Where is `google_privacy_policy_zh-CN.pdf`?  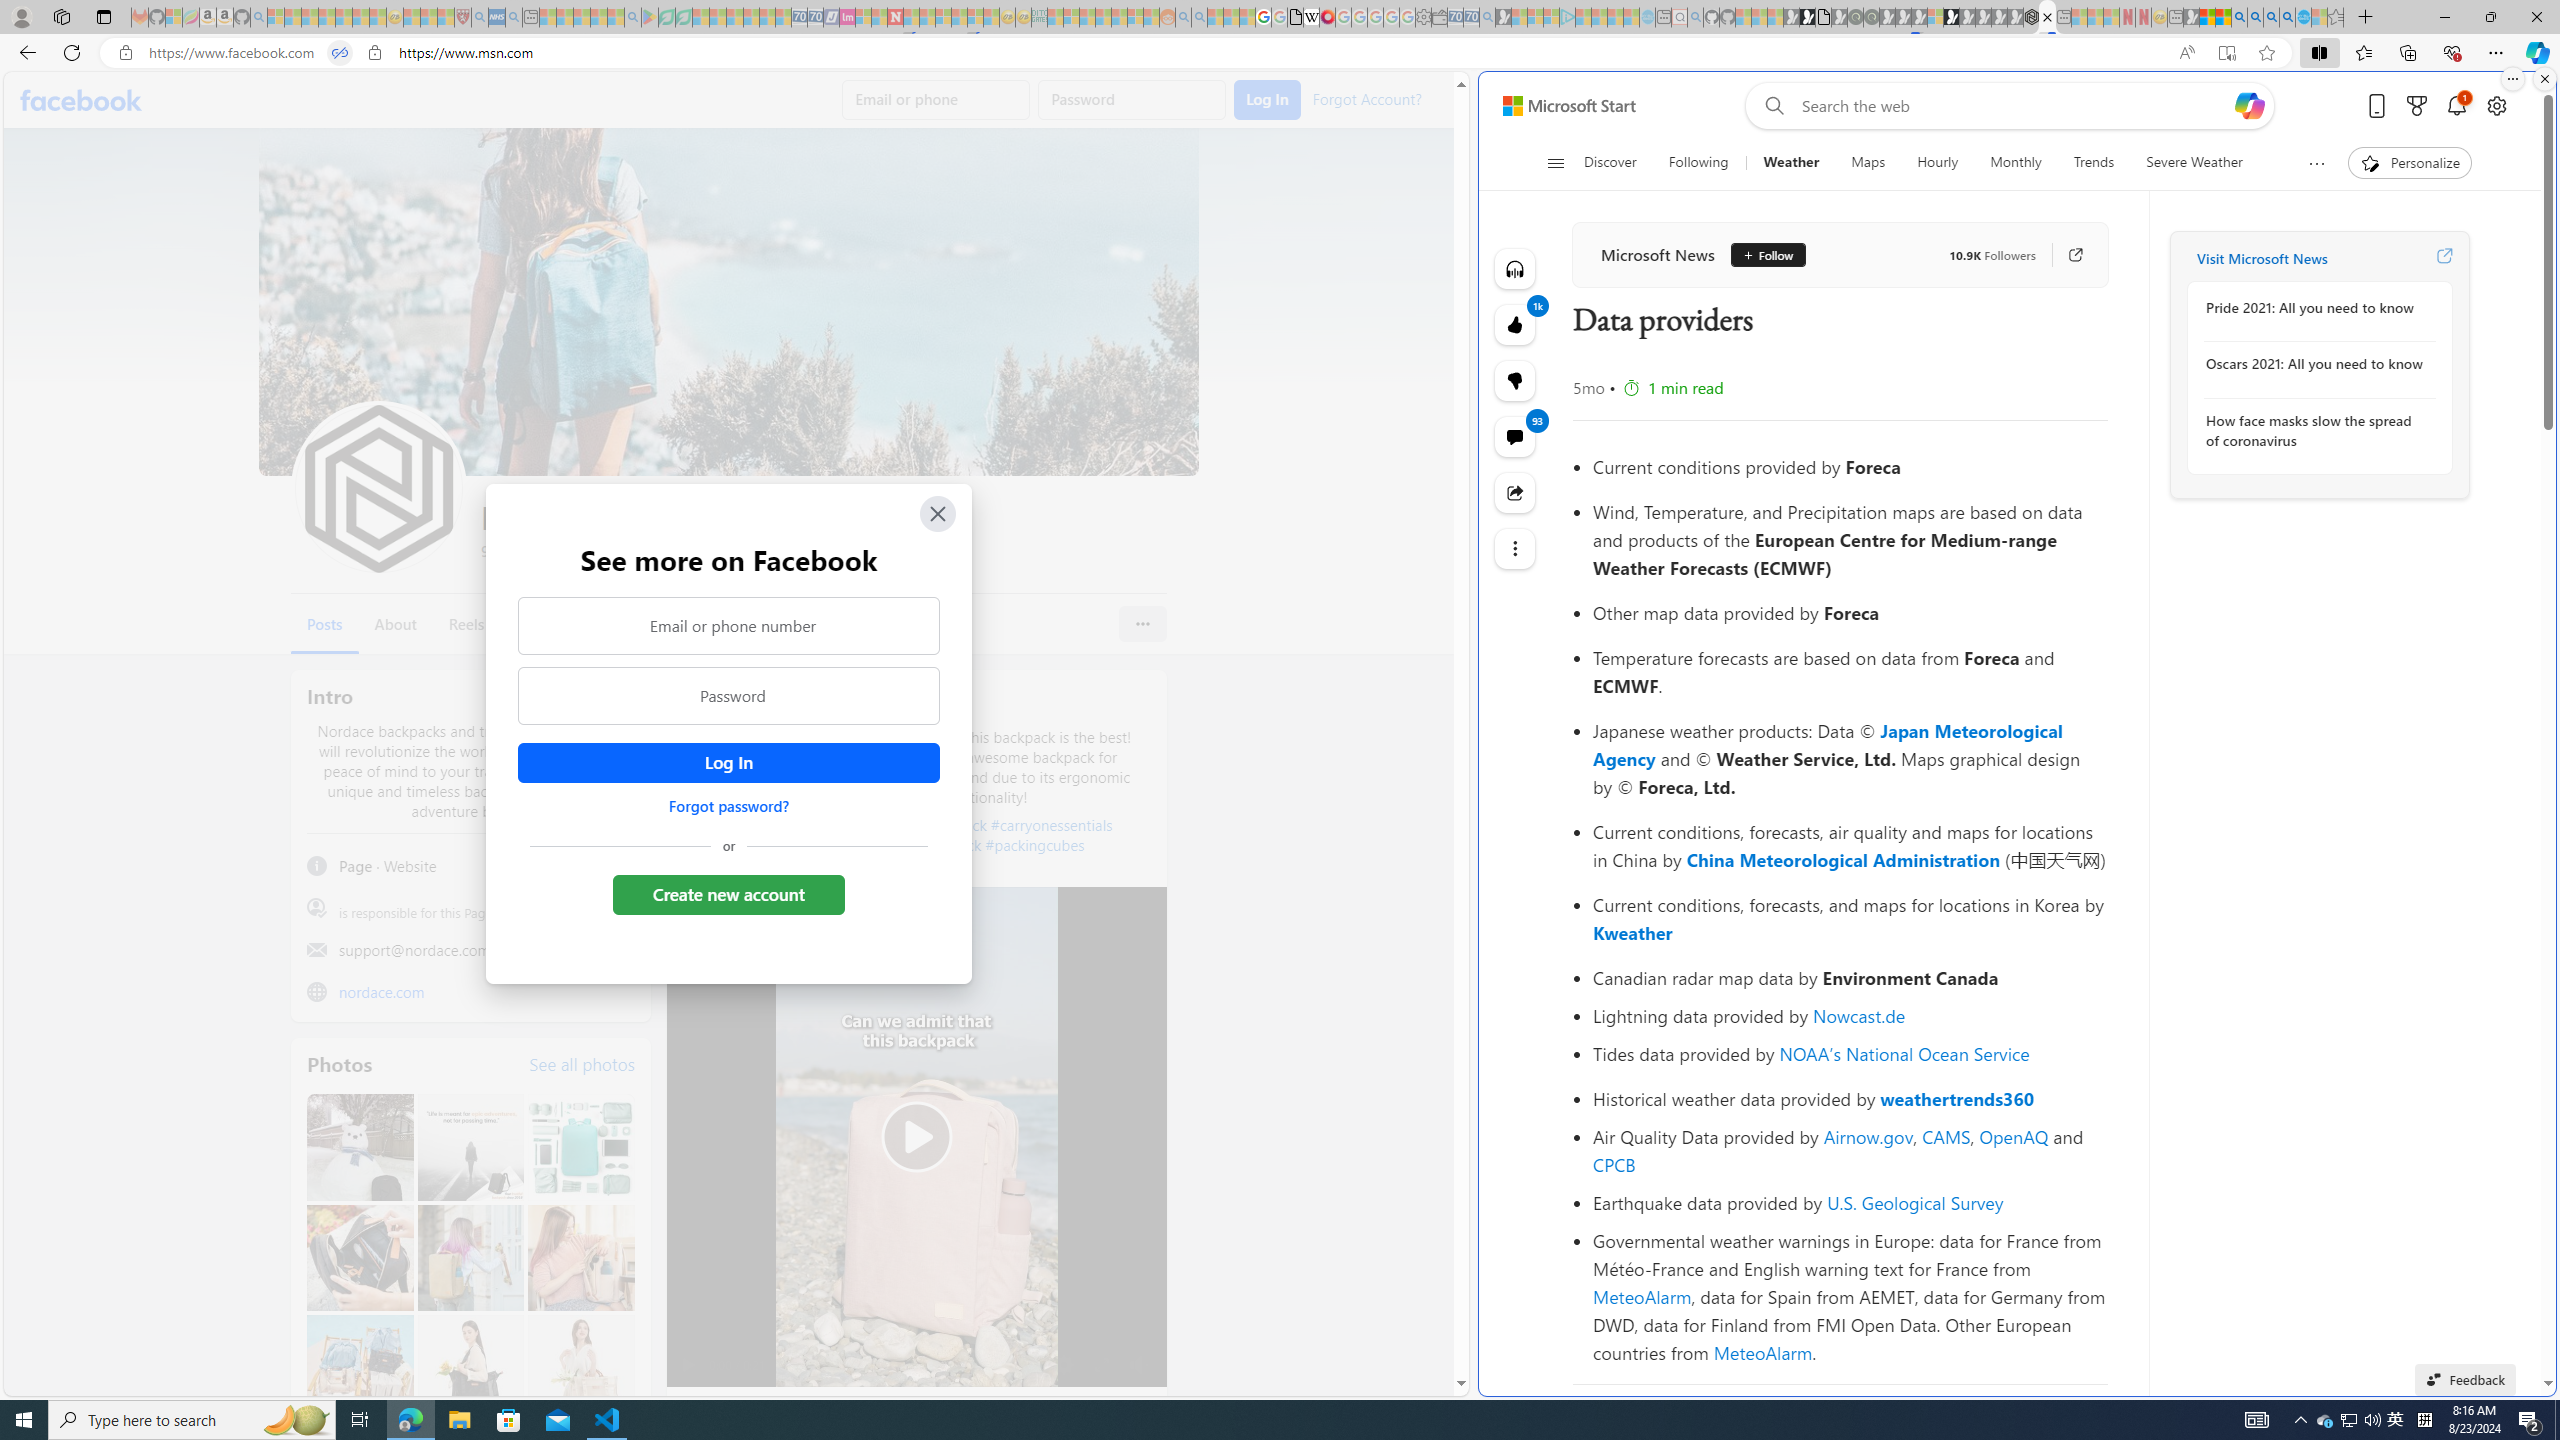
google_privacy_policy_zh-CN.pdf is located at coordinates (1295, 17).